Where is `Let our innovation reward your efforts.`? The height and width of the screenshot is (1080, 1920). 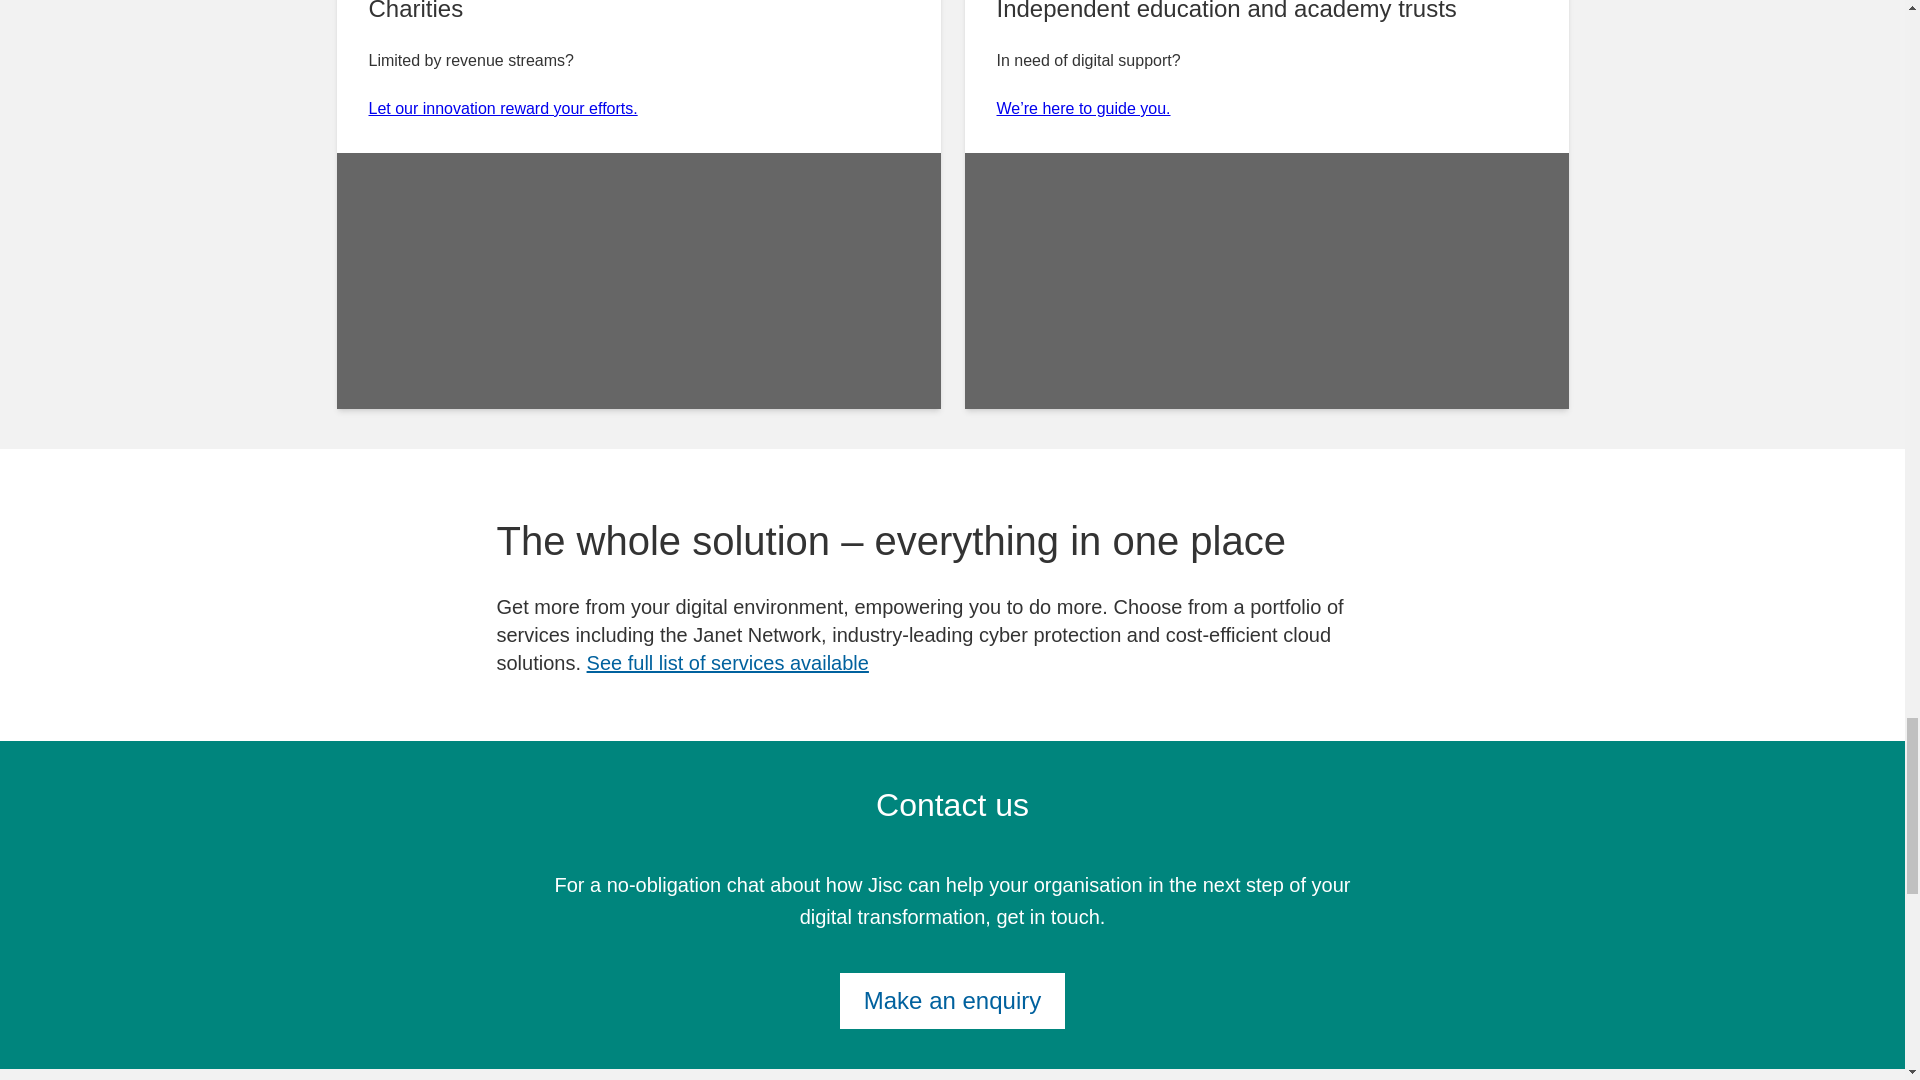 Let our innovation reward your efforts. is located at coordinates (502, 108).